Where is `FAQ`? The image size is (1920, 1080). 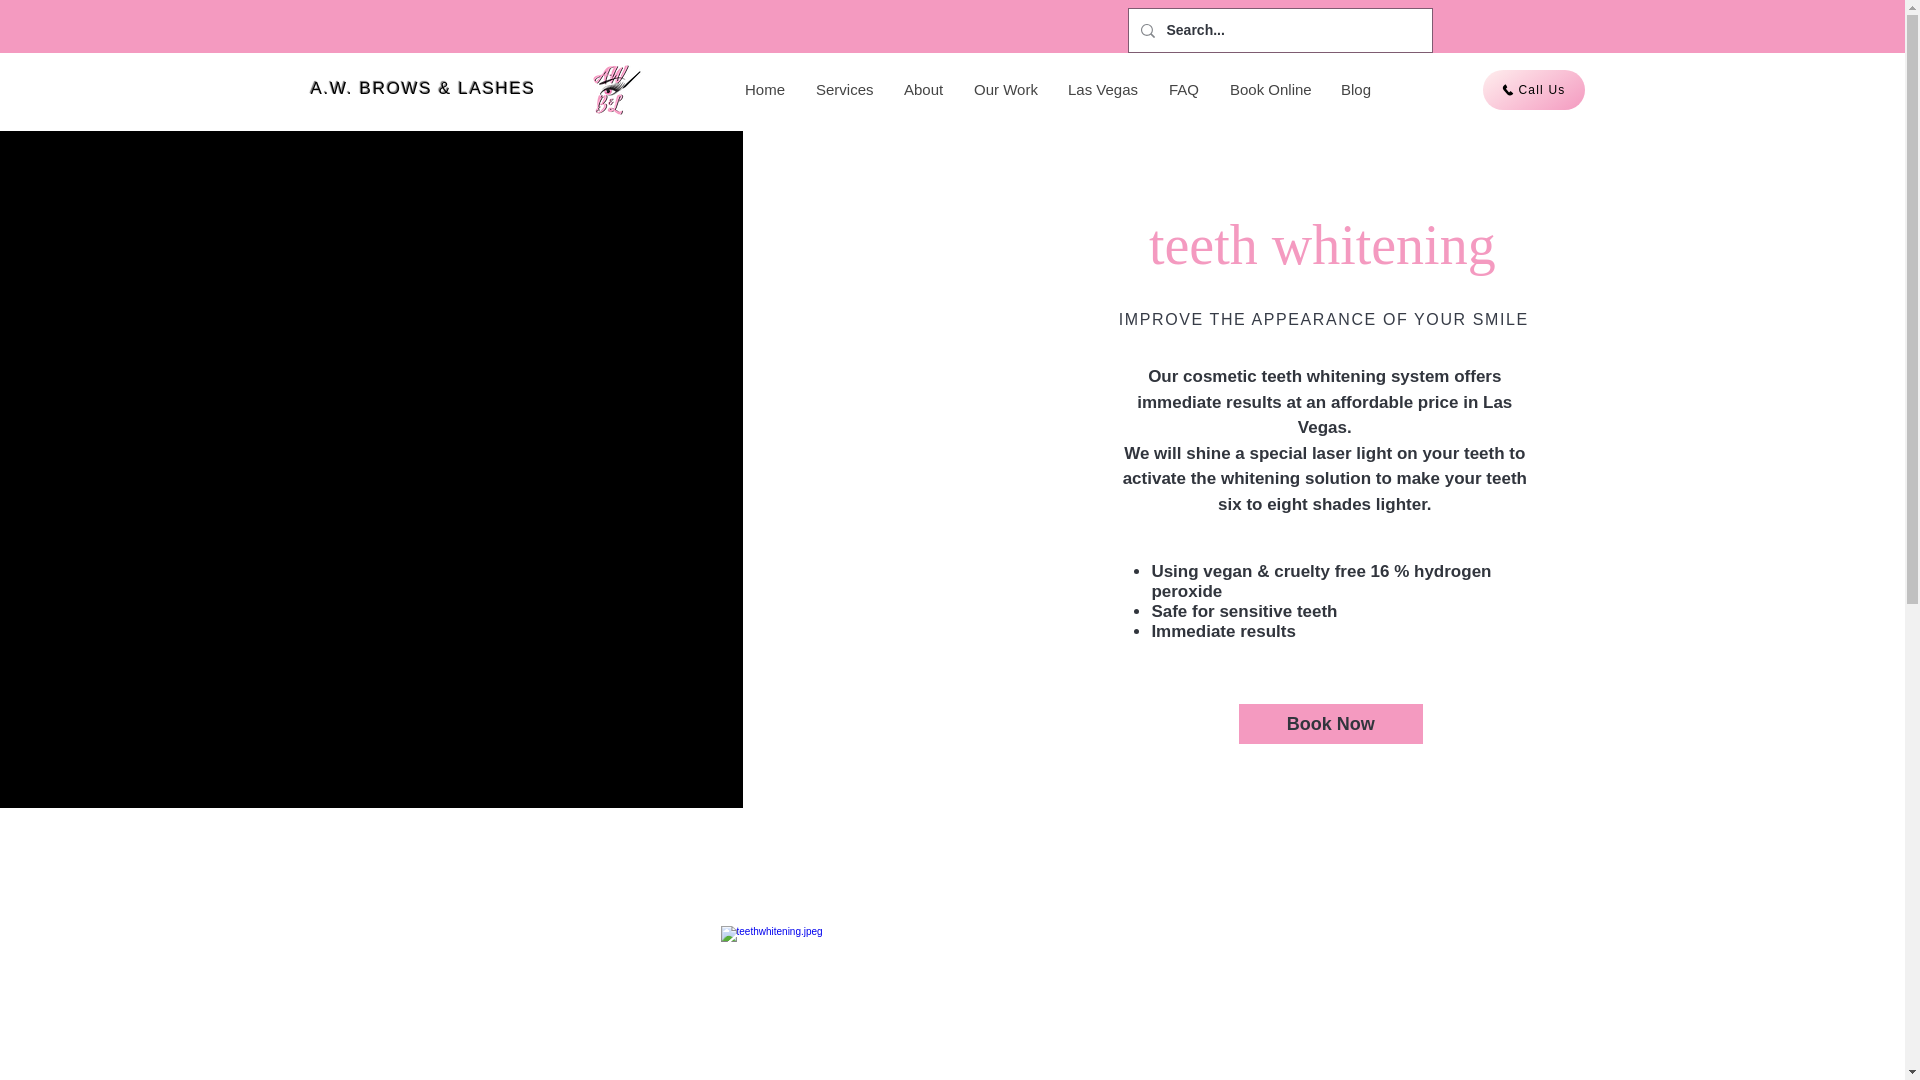
FAQ is located at coordinates (1183, 90).